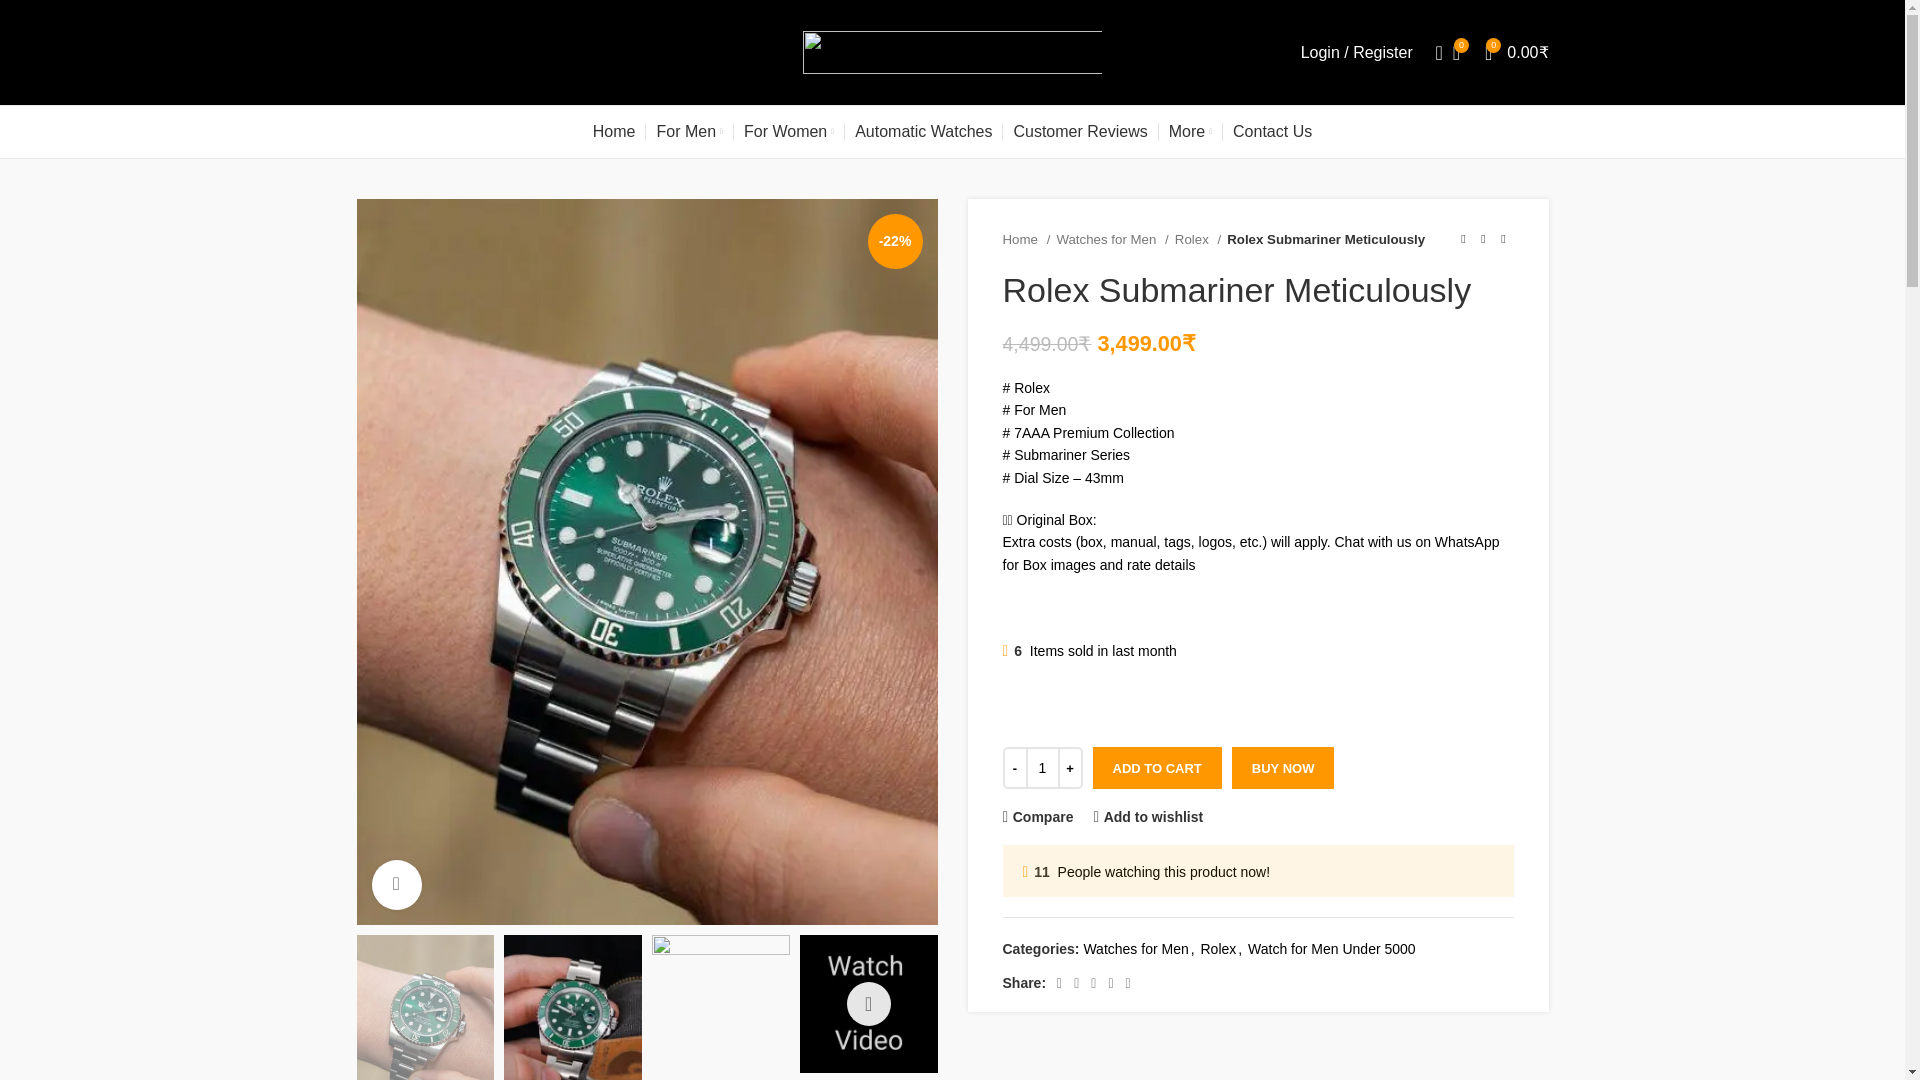  Describe the element at coordinates (1516, 52) in the screenshot. I see `Shopping cart` at that location.